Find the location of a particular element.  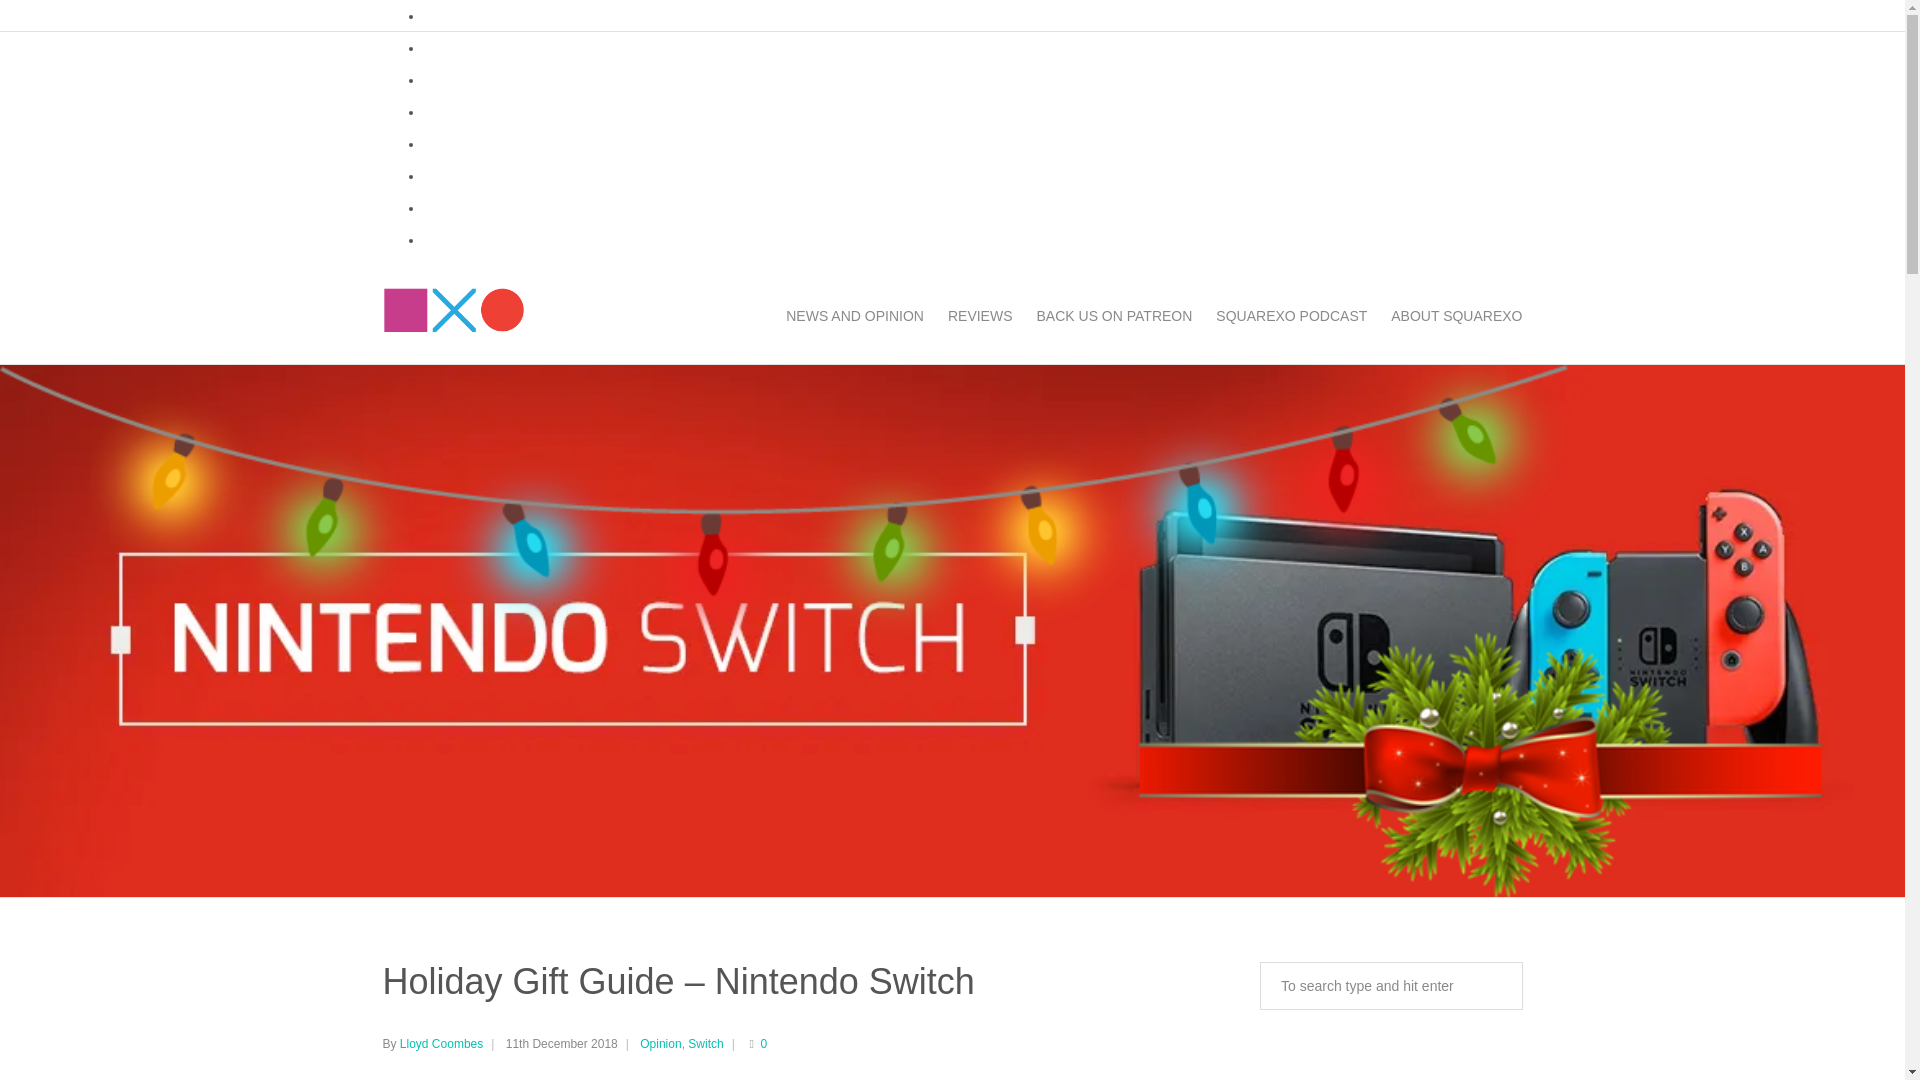

SQUAREXO PODCAST is located at coordinates (1290, 315).